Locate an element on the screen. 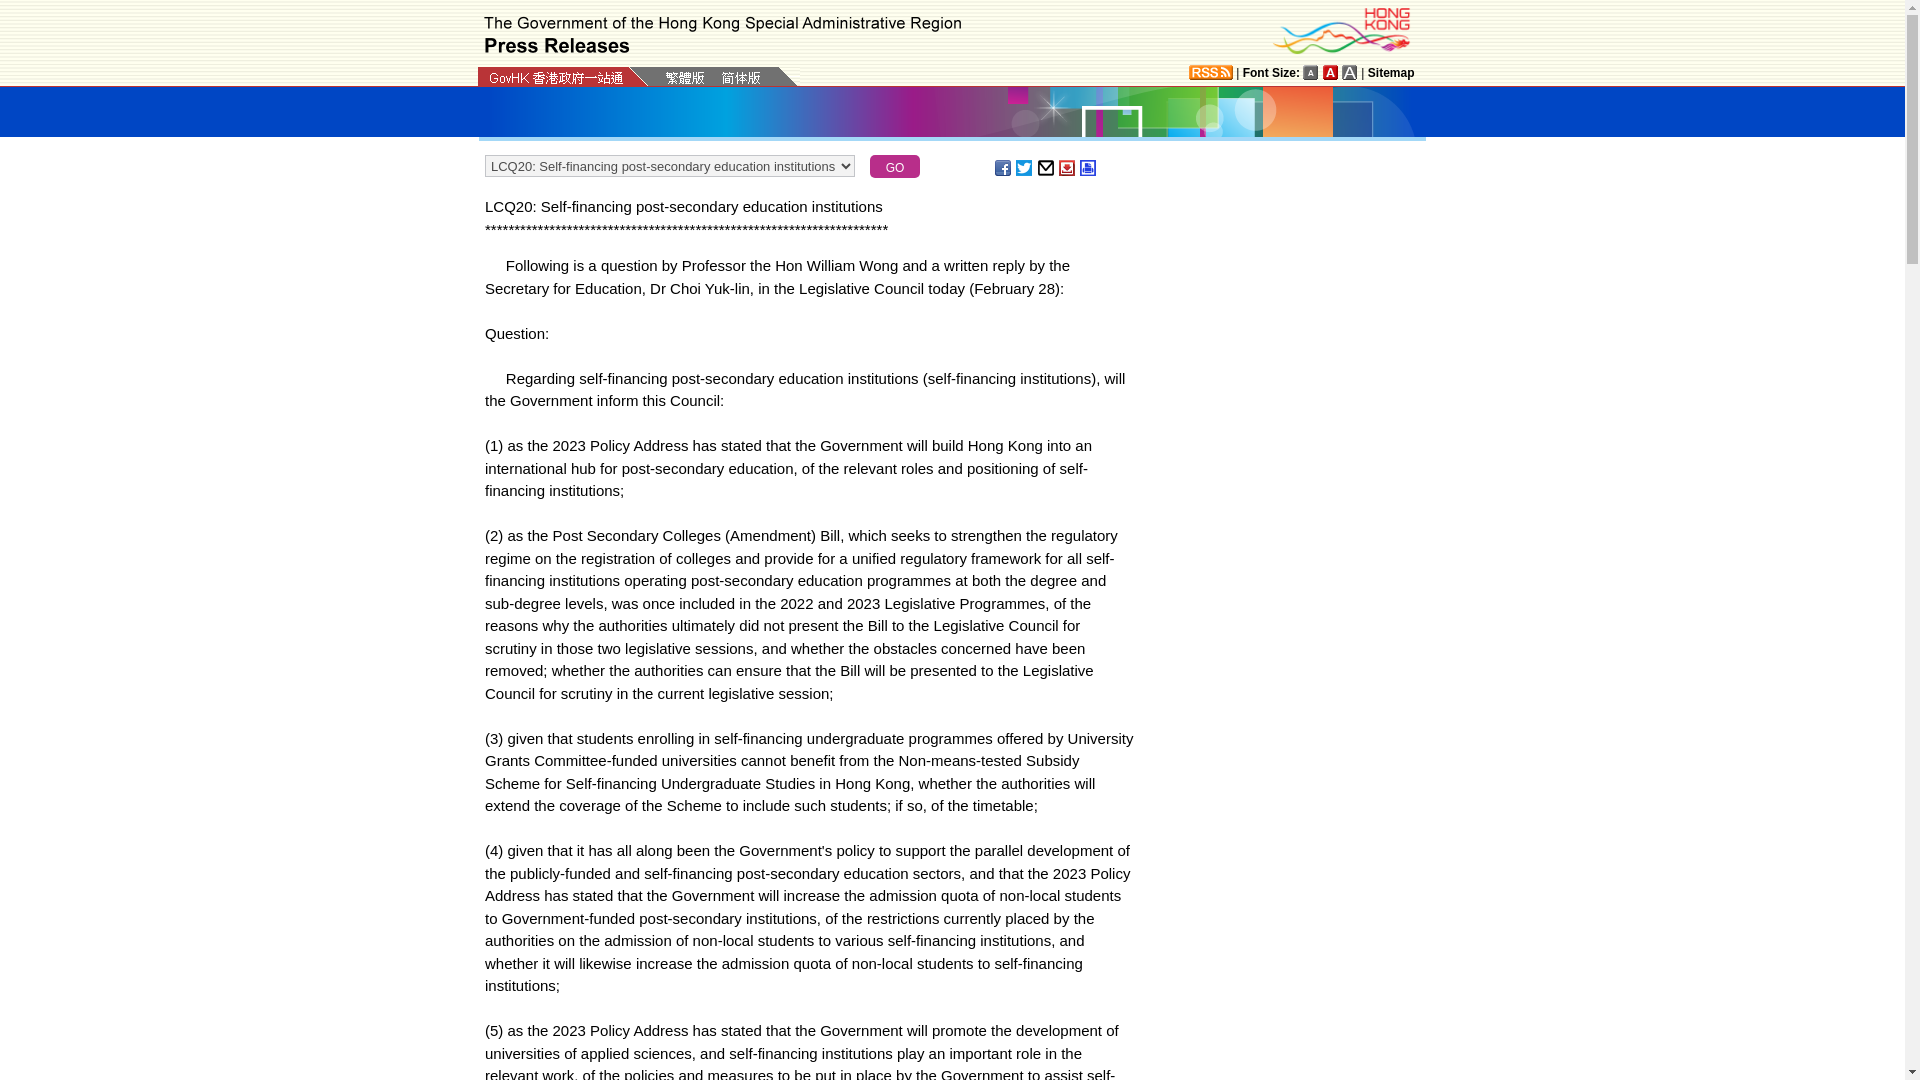  Simplified Chinese is located at coordinates (740, 79).